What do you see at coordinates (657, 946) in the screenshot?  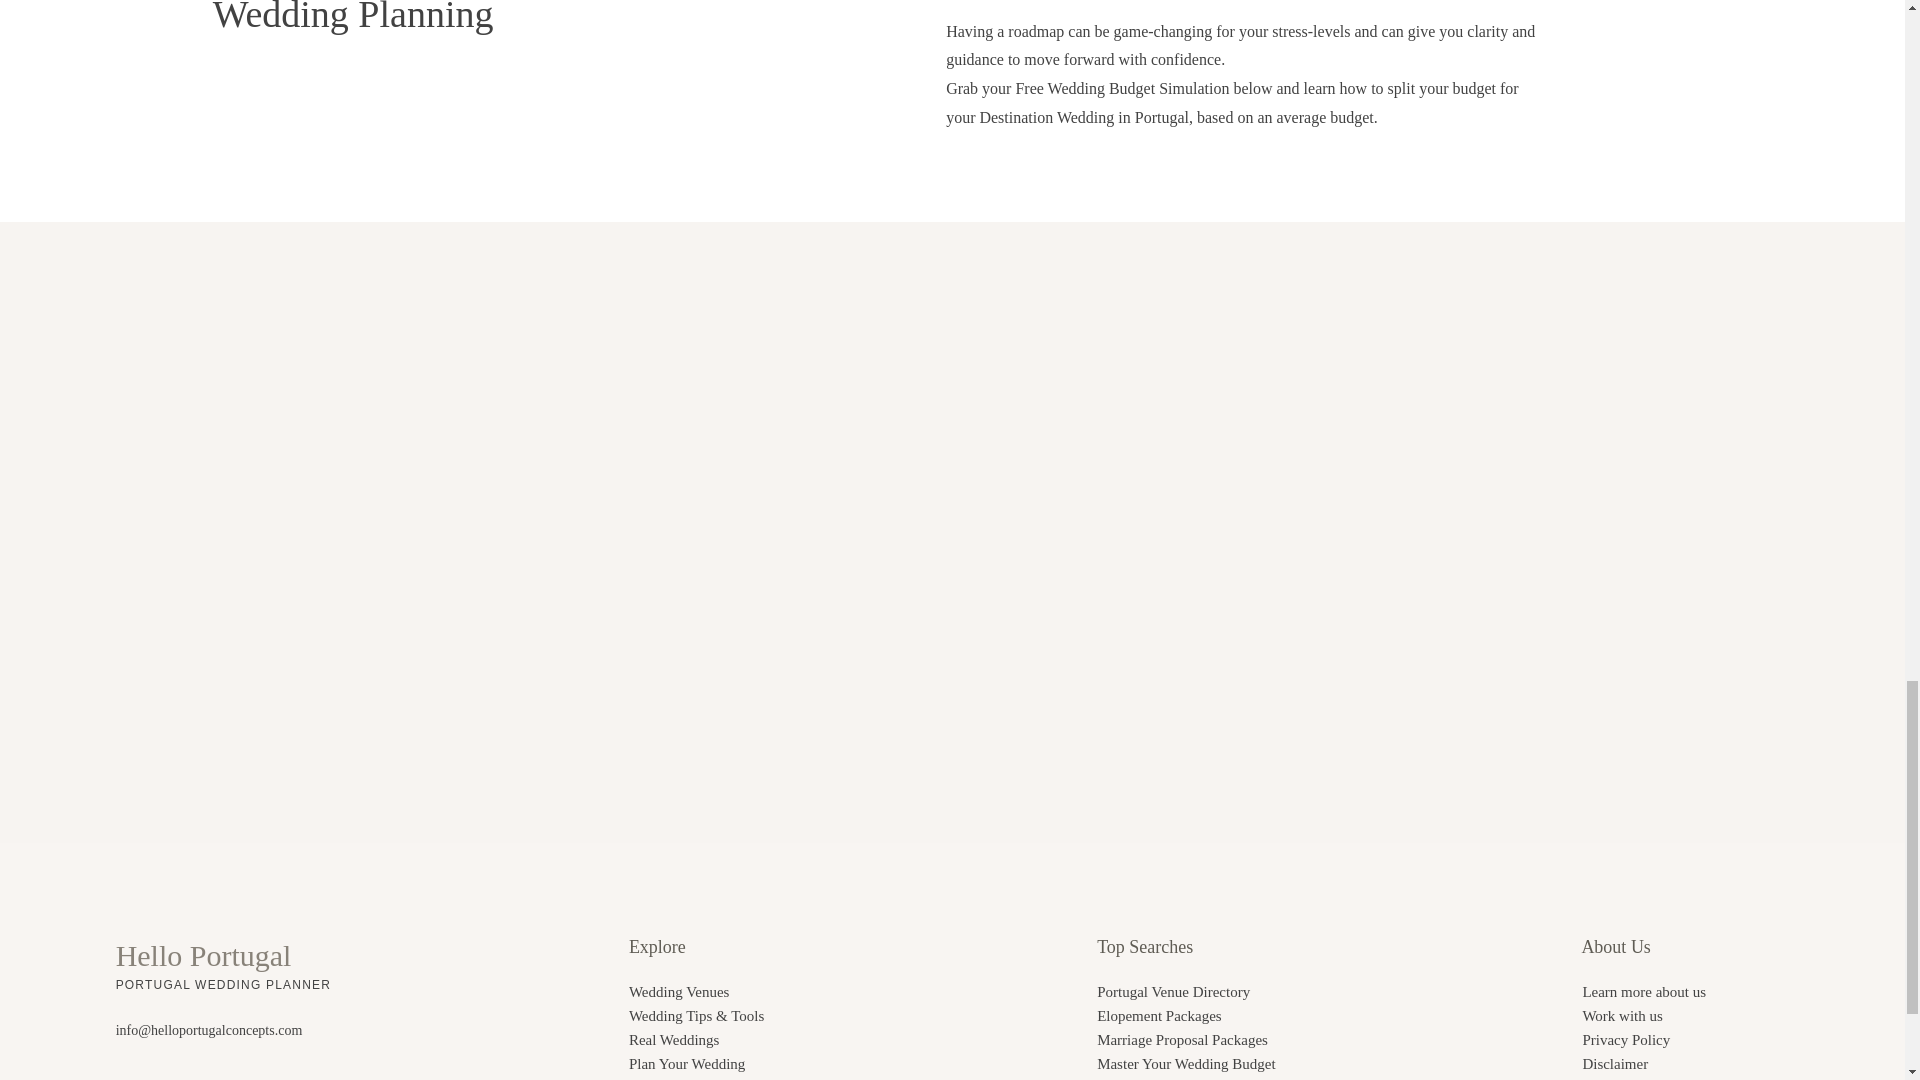 I see `Explore` at bounding box center [657, 946].